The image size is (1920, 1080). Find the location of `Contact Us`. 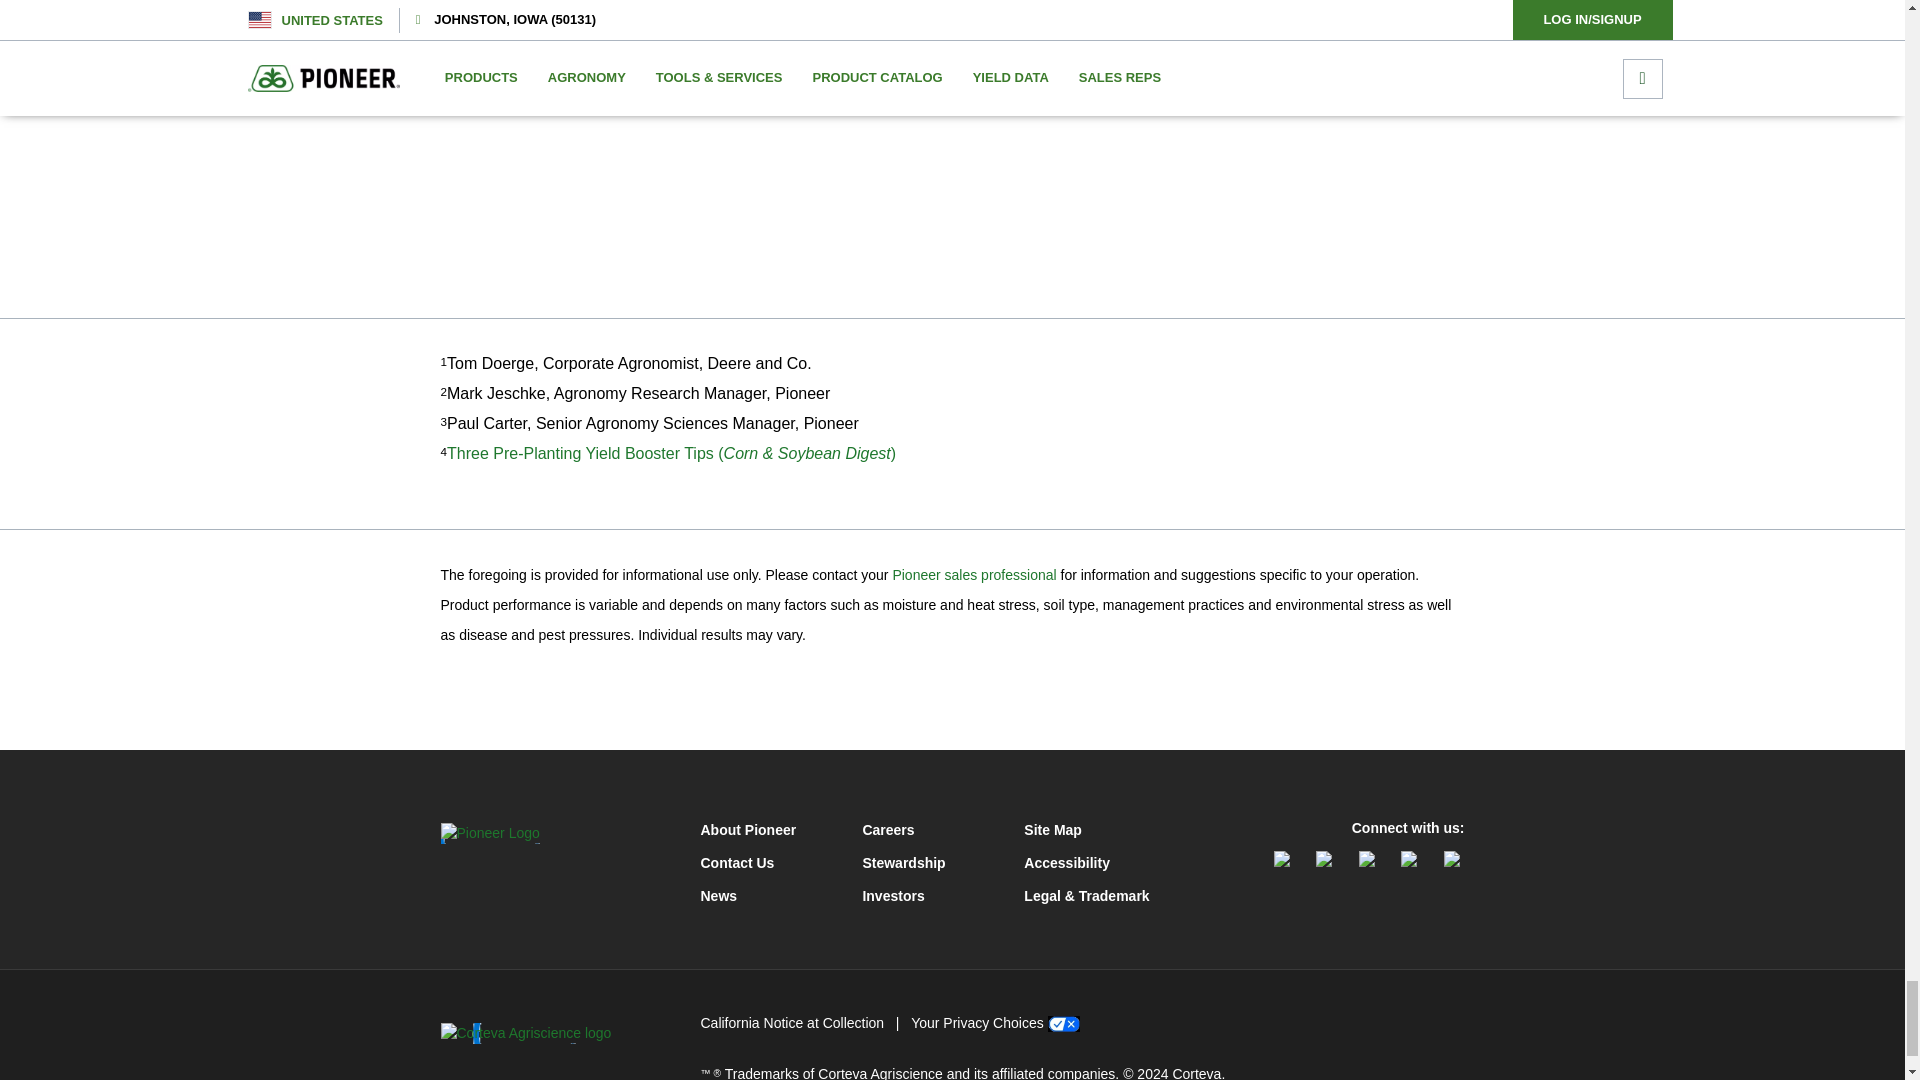

Contact Us is located at coordinates (768, 863).